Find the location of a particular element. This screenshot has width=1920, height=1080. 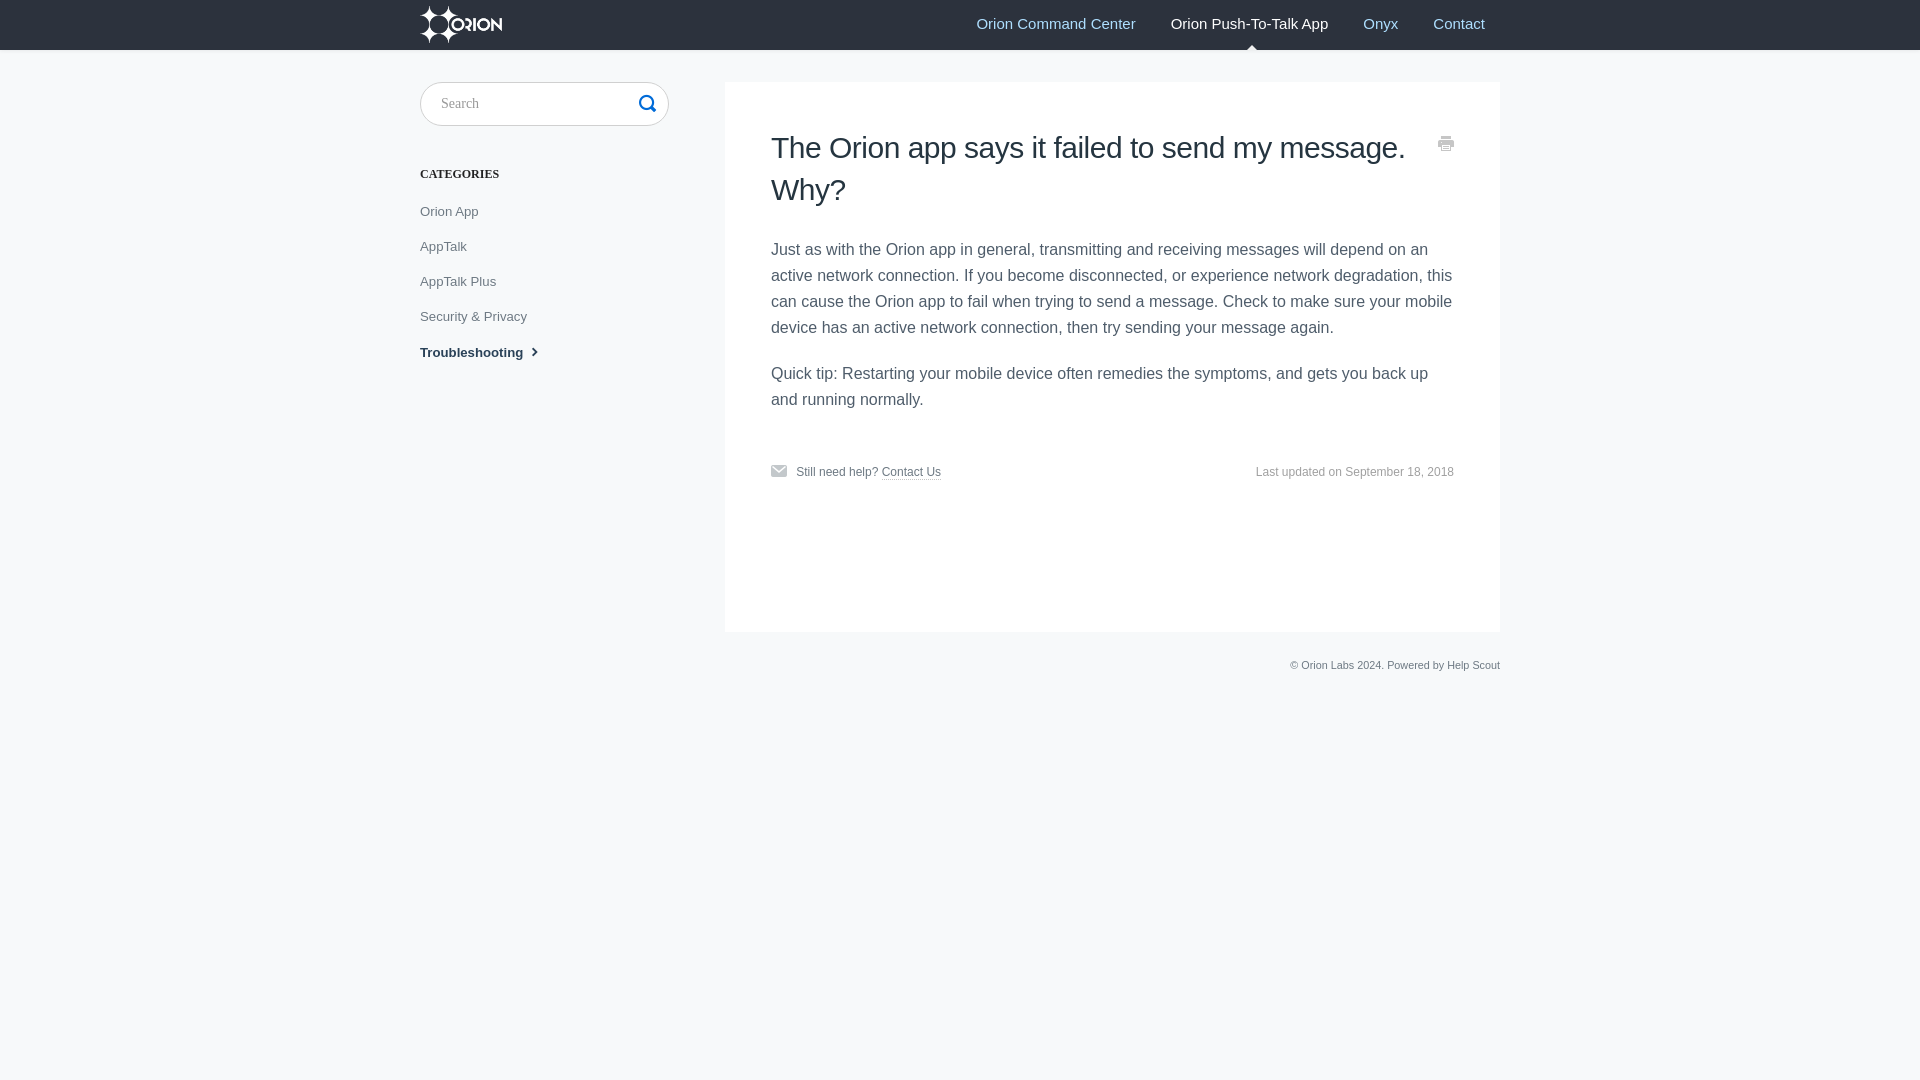

AppTalk is located at coordinates (450, 247).